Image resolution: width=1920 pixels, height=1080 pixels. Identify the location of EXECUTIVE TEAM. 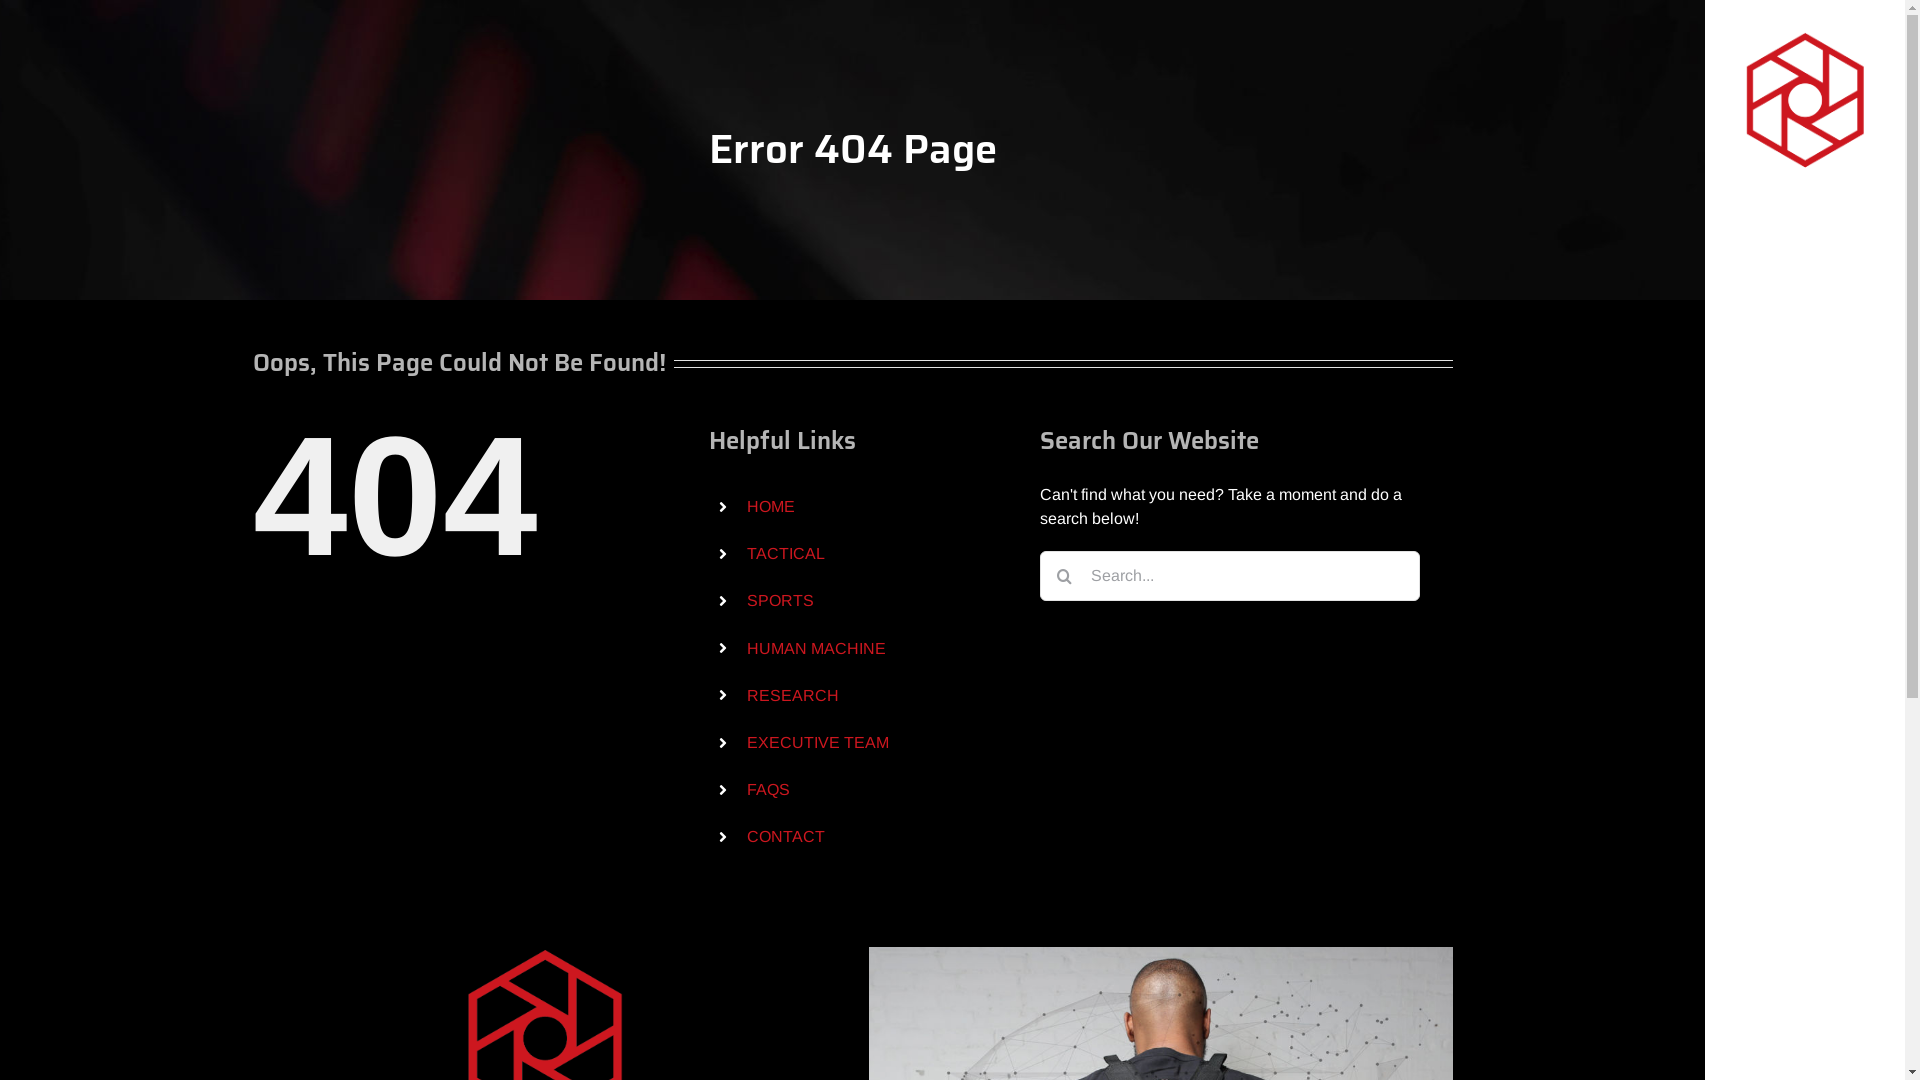
(818, 742).